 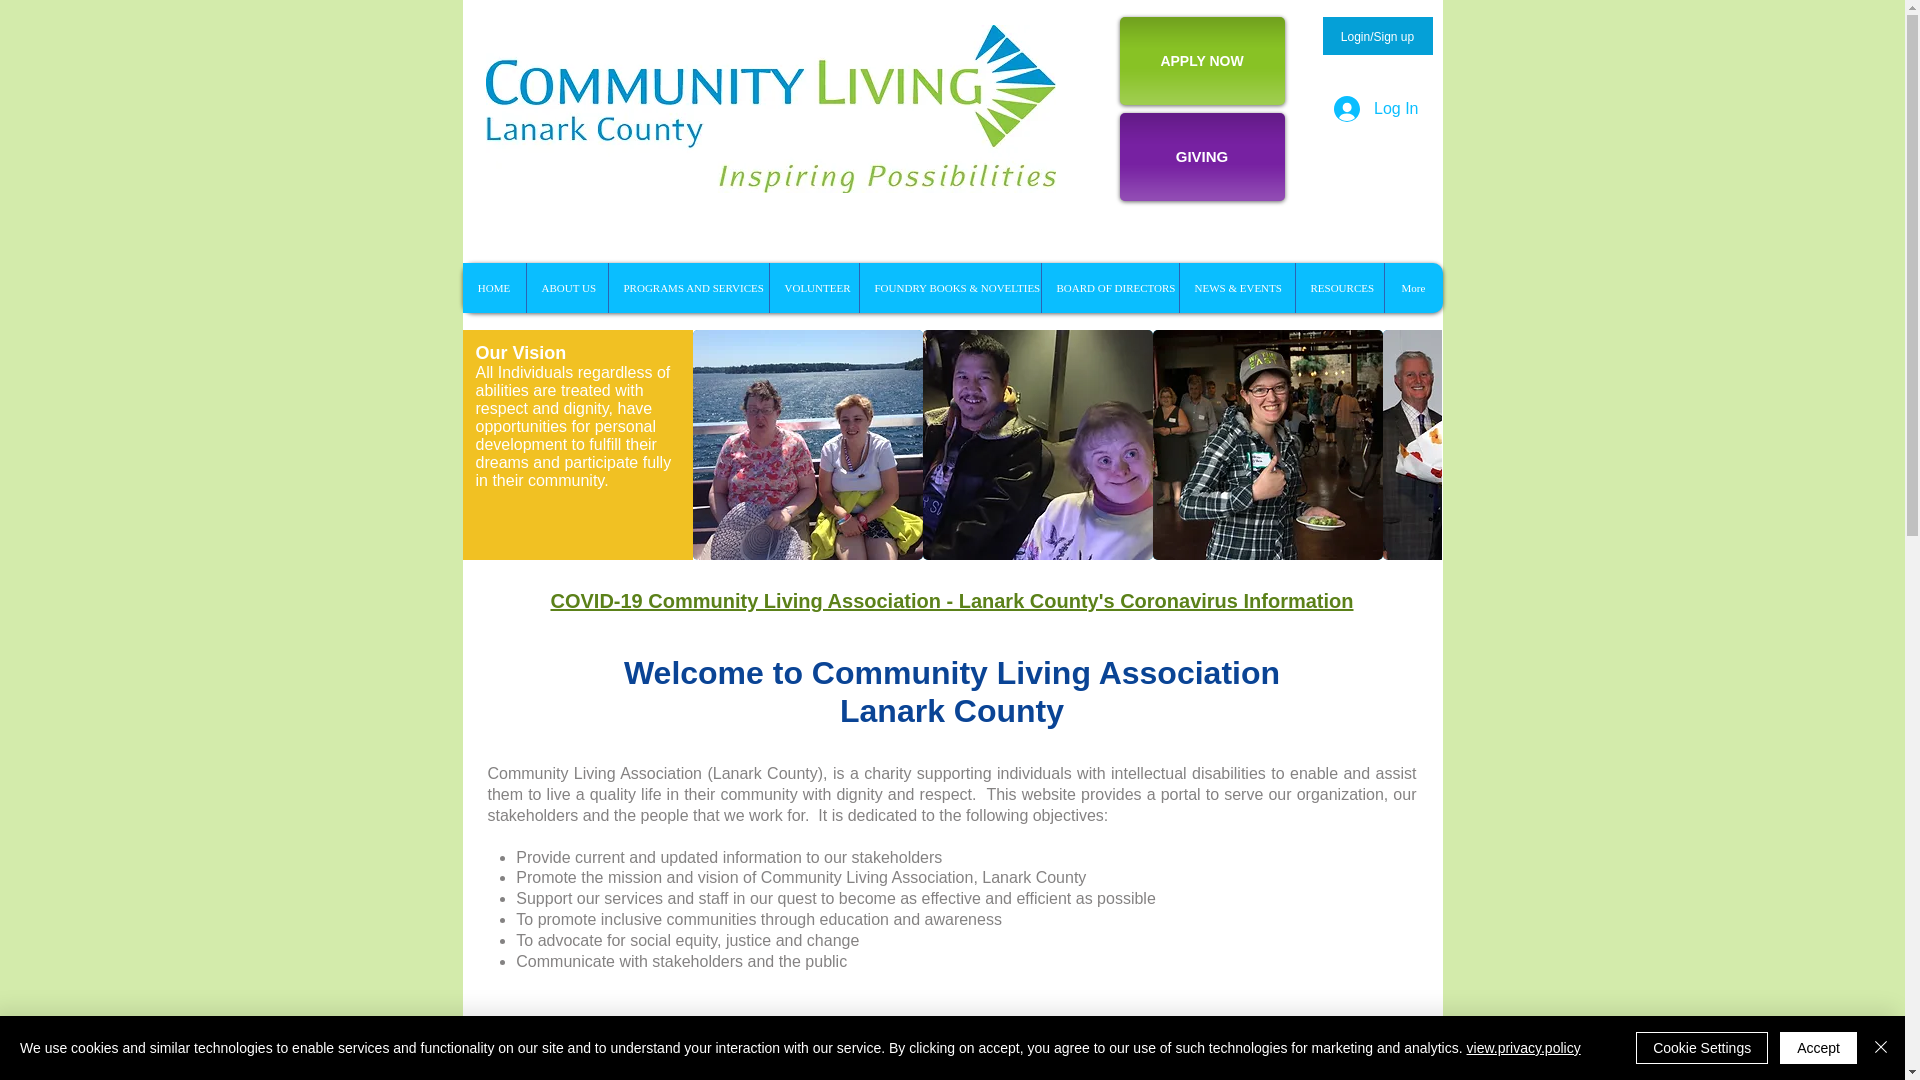 I want to click on RESOURCES, so click(x=1338, y=288).